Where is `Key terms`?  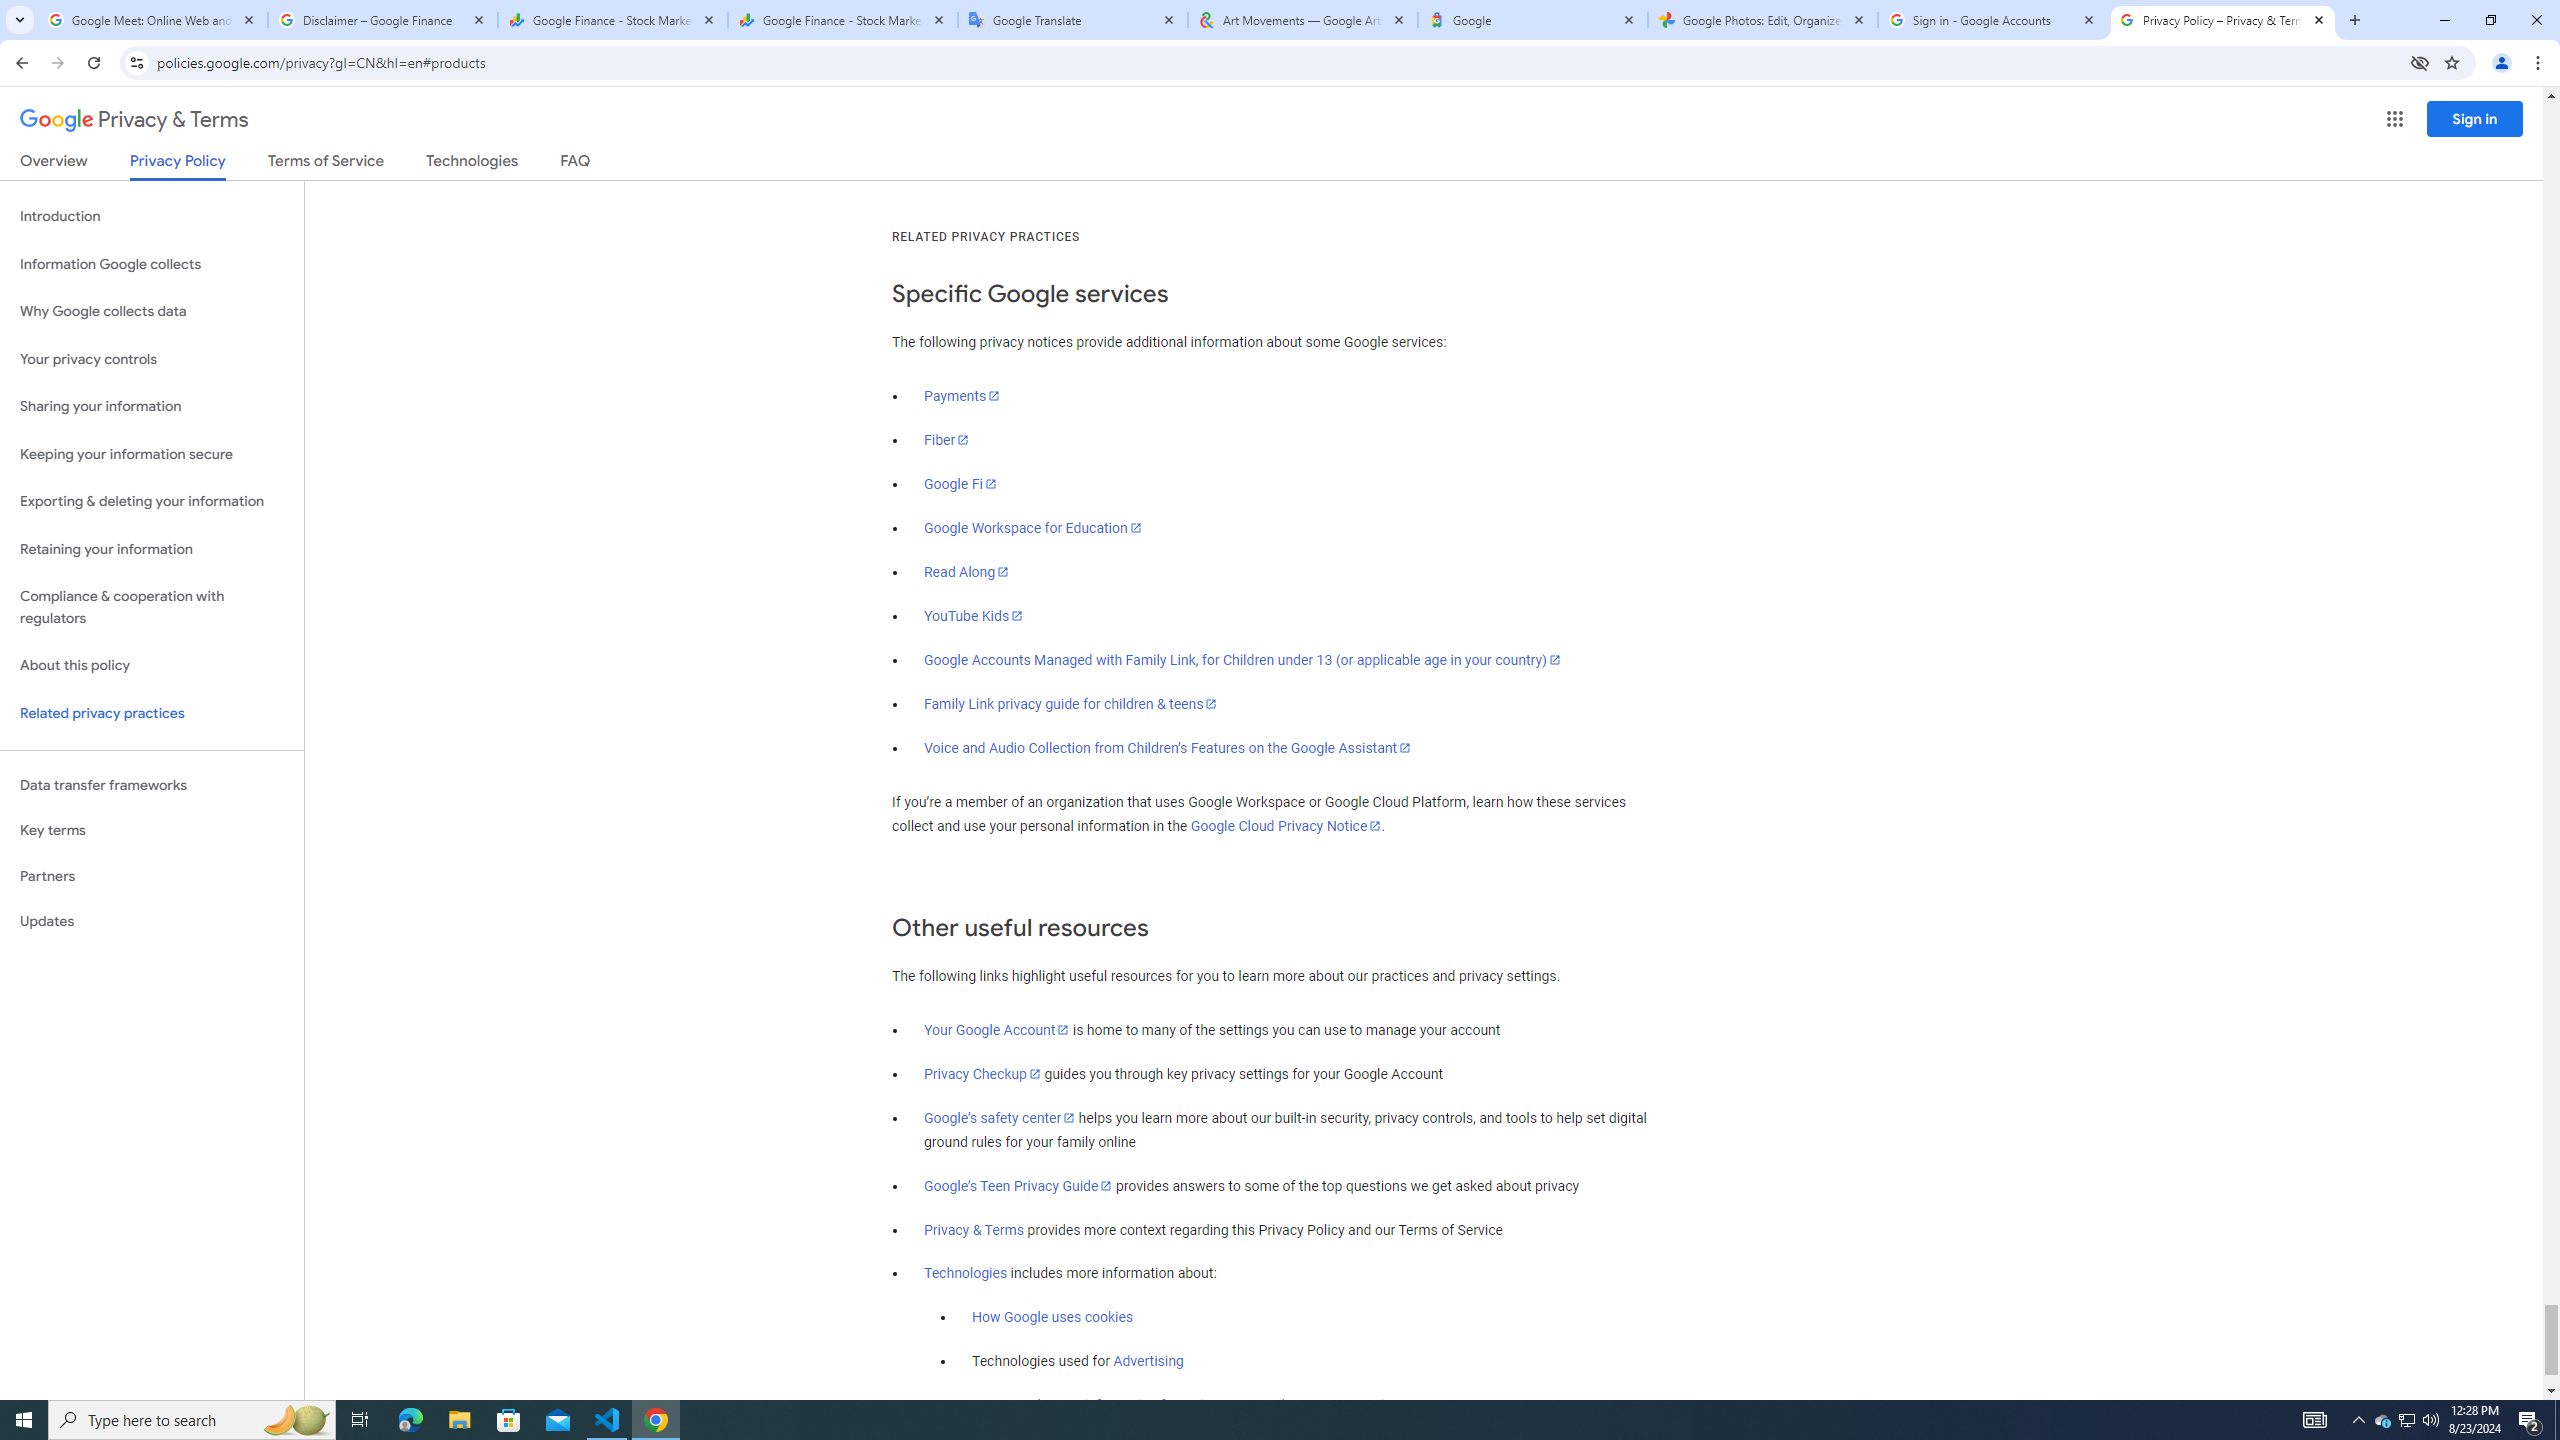
Key terms is located at coordinates (152, 830).